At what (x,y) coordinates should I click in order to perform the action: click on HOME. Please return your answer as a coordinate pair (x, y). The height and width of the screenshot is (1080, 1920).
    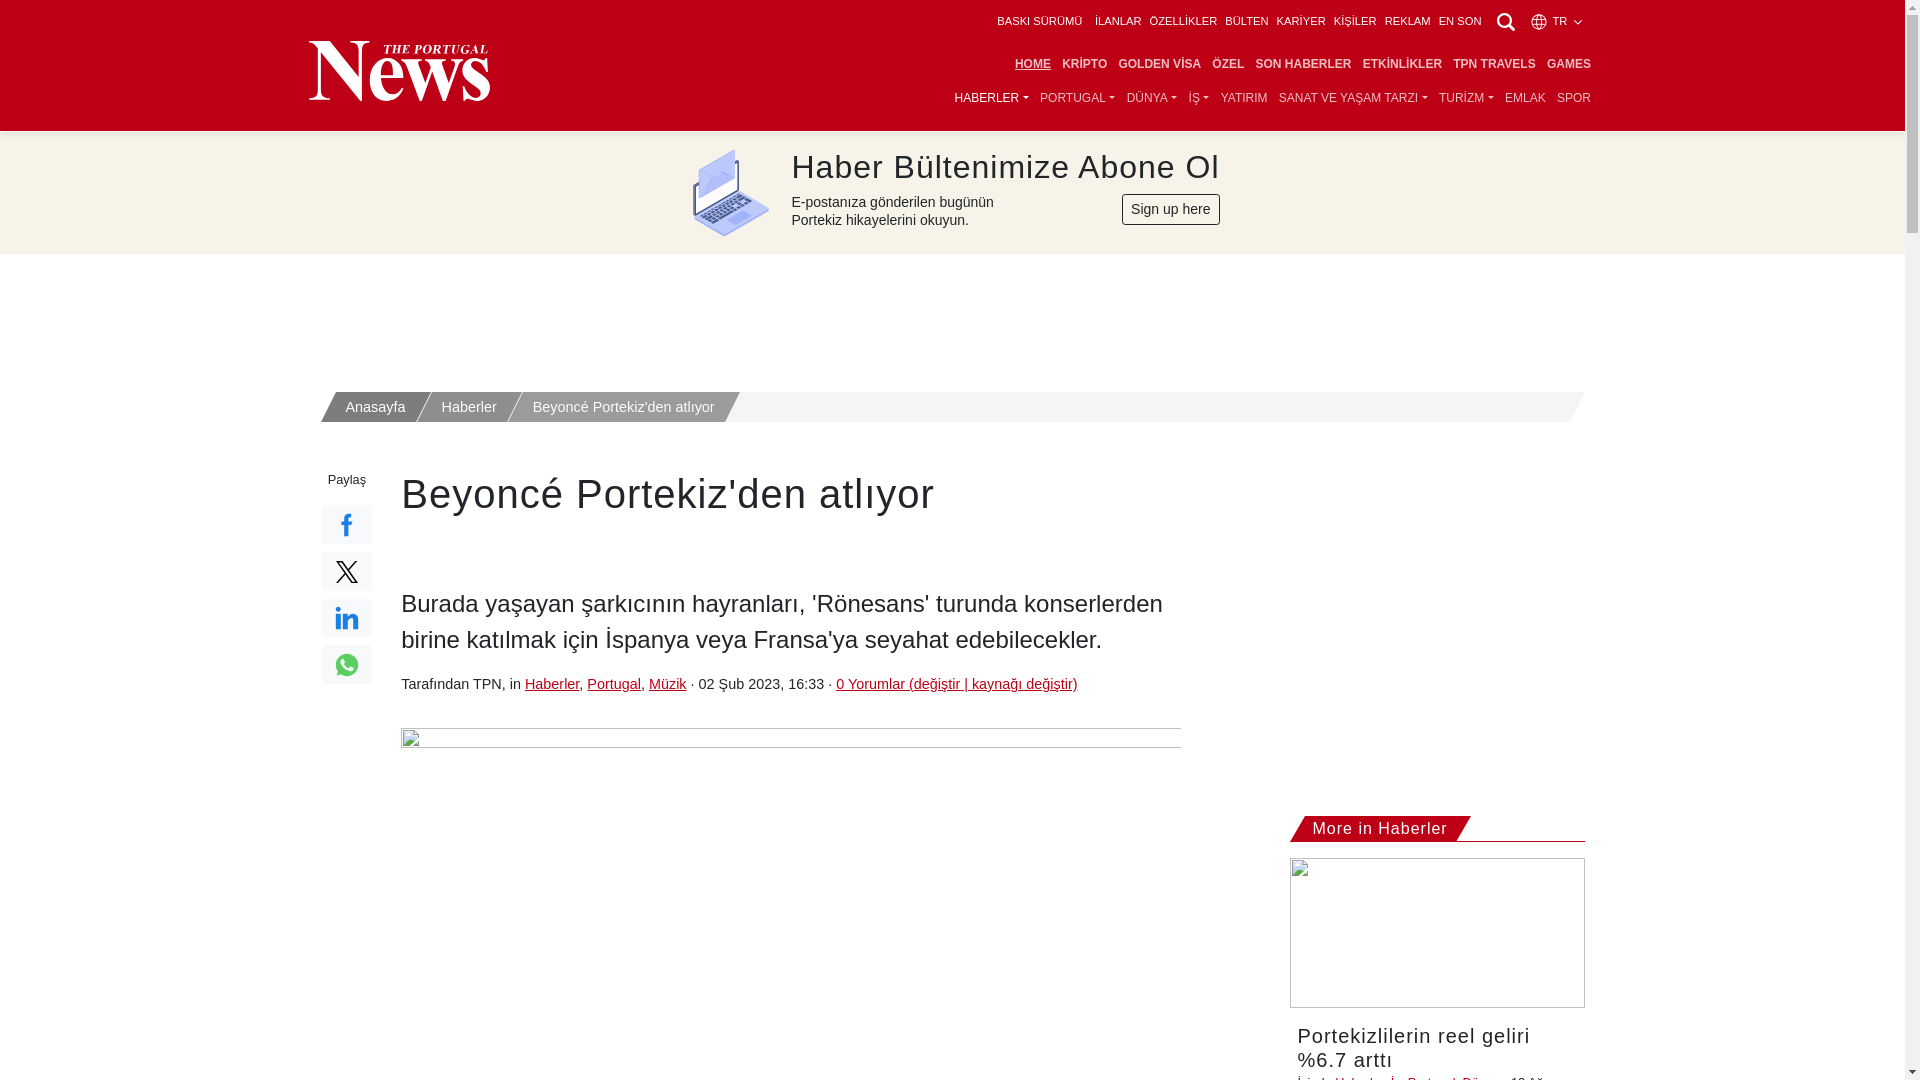
    Looking at the image, I should click on (1032, 64).